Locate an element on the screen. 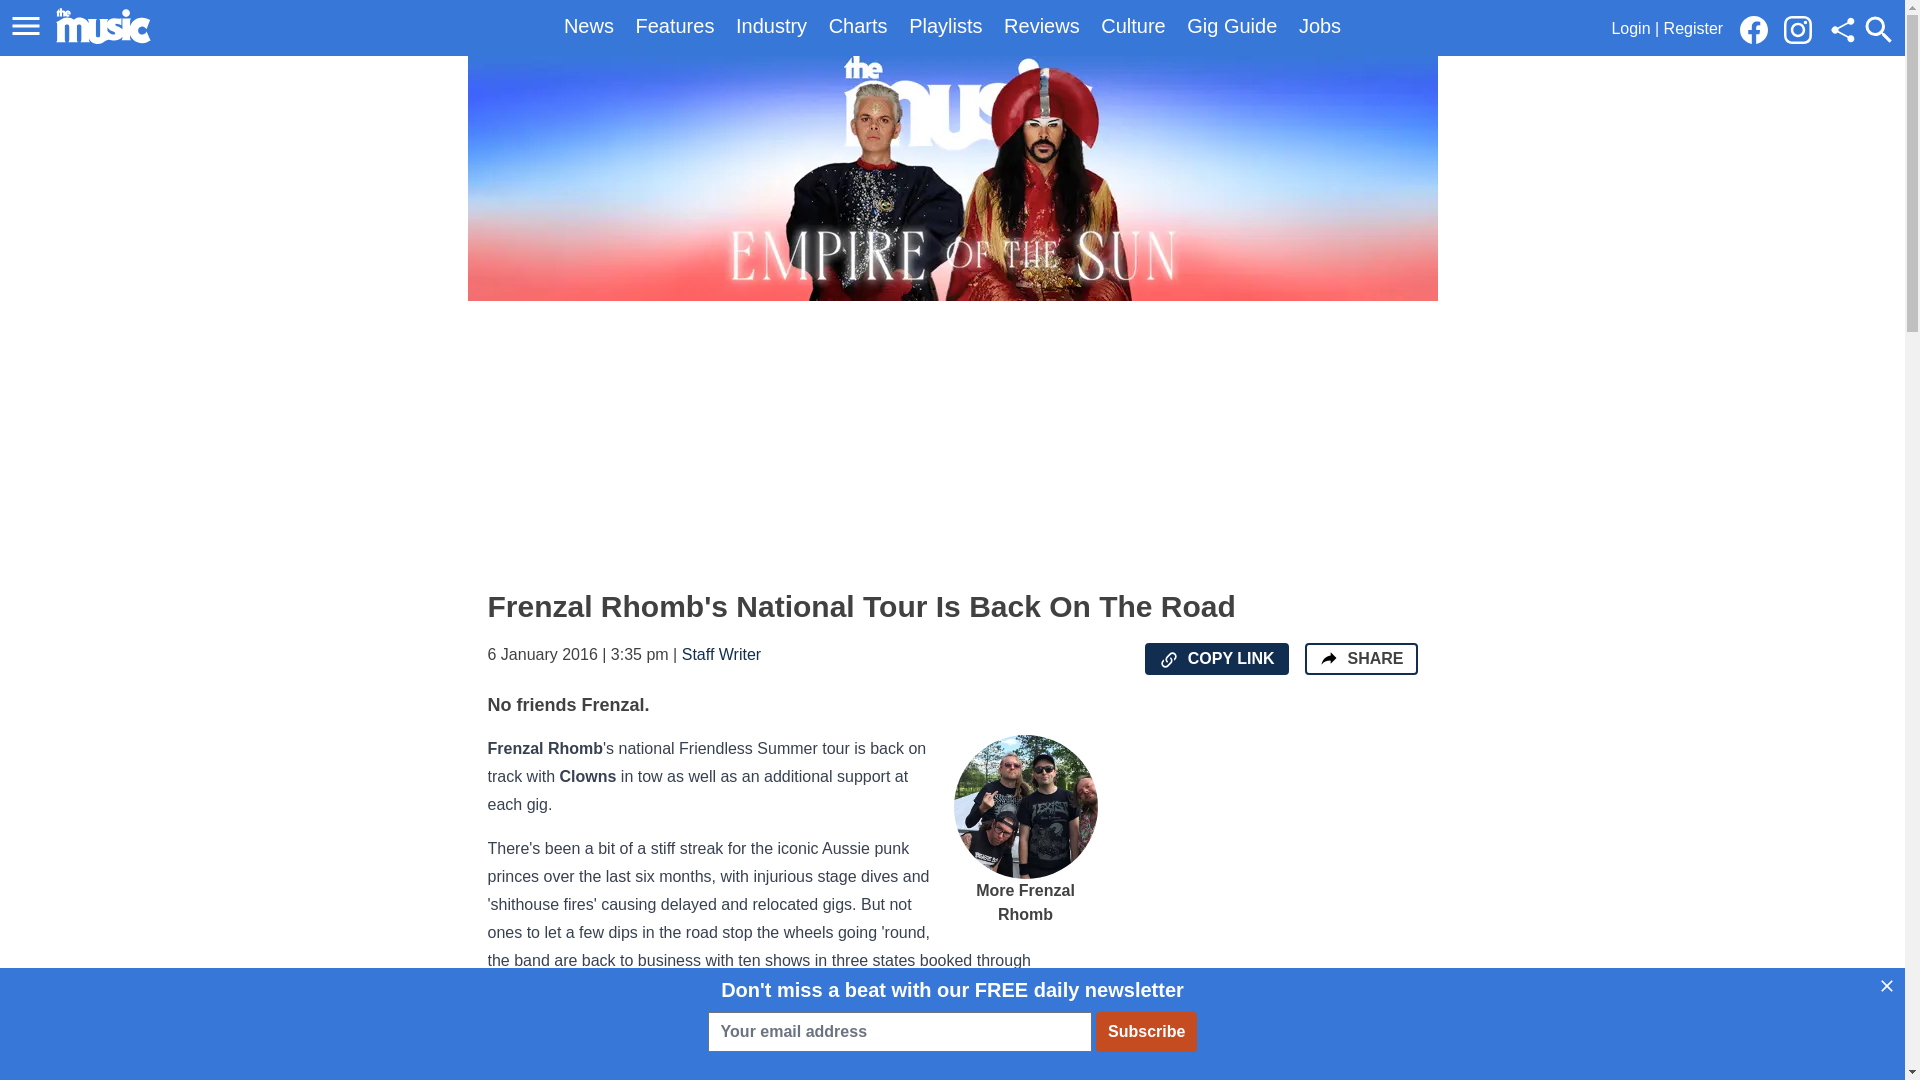 The width and height of the screenshot is (1920, 1080). Register is located at coordinates (1694, 28).